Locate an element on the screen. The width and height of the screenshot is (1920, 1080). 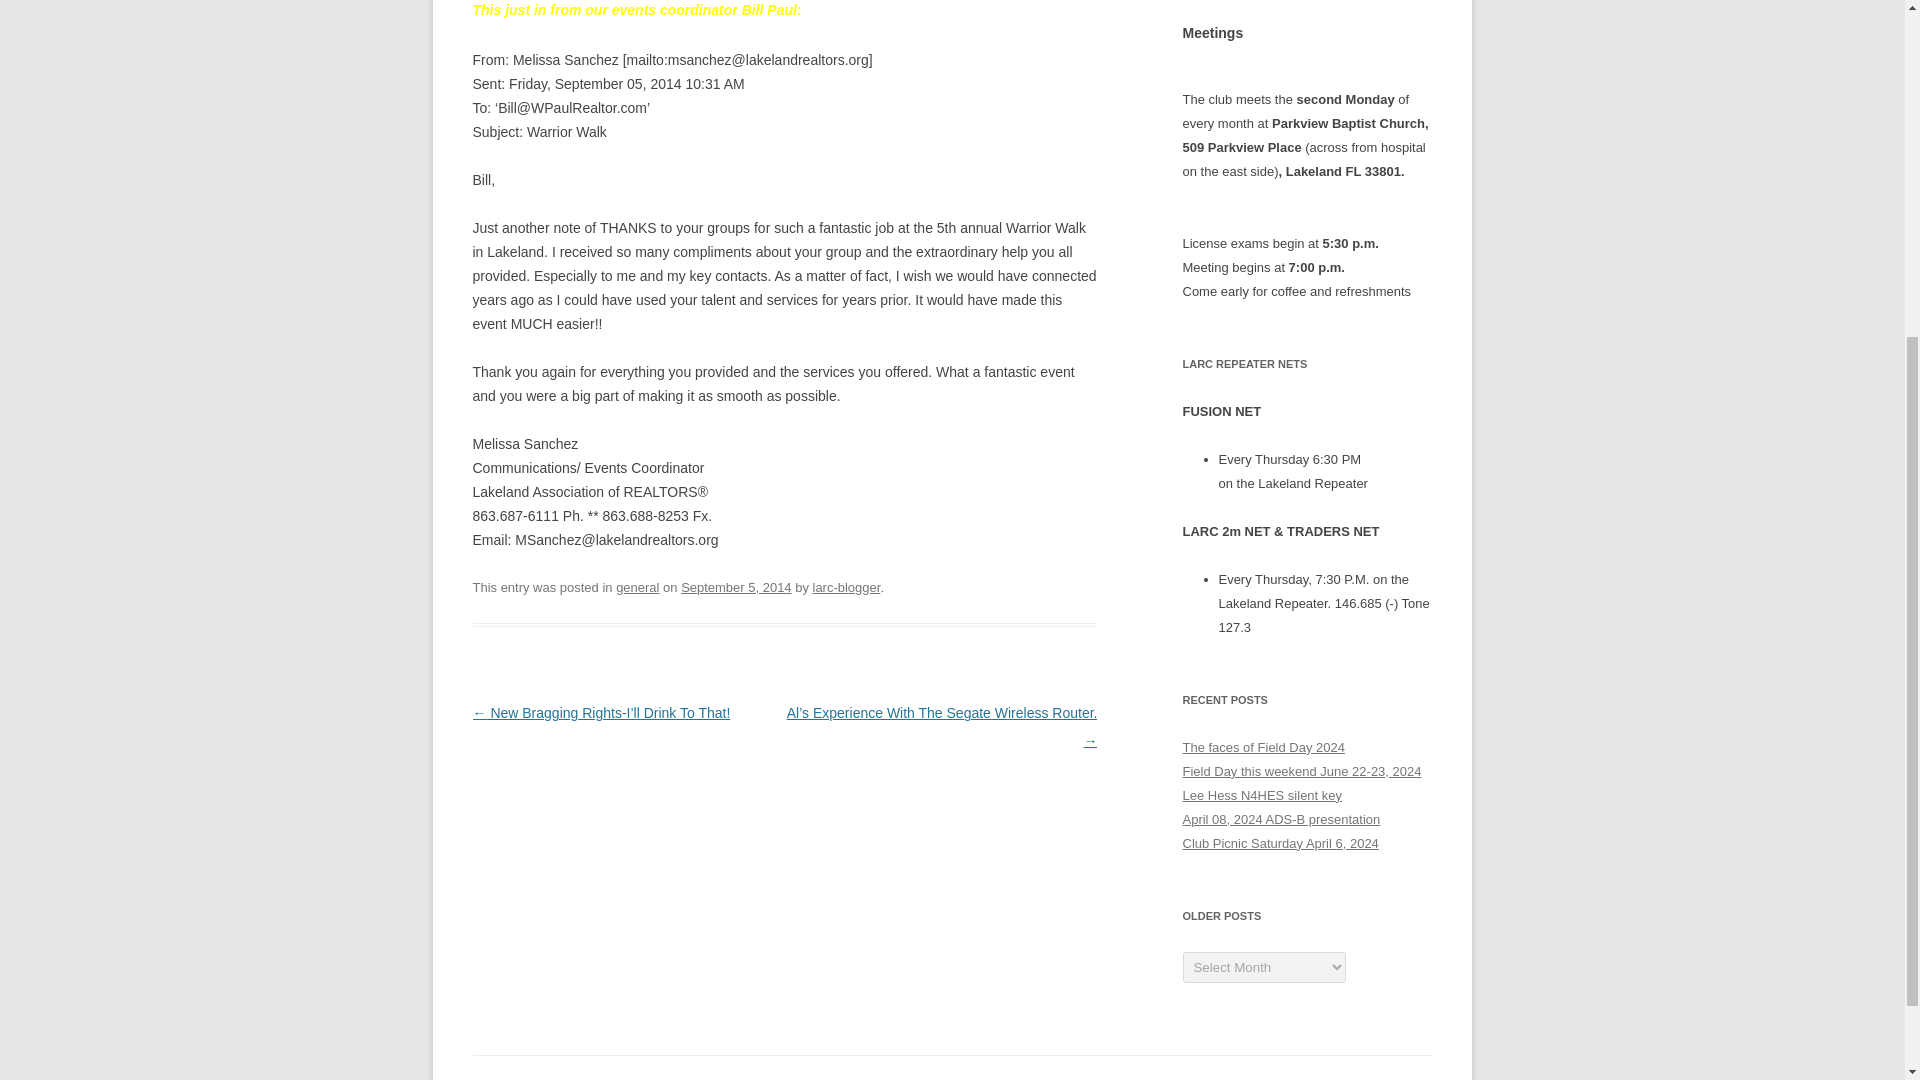
The faces of Field Day 2024 is located at coordinates (1263, 746).